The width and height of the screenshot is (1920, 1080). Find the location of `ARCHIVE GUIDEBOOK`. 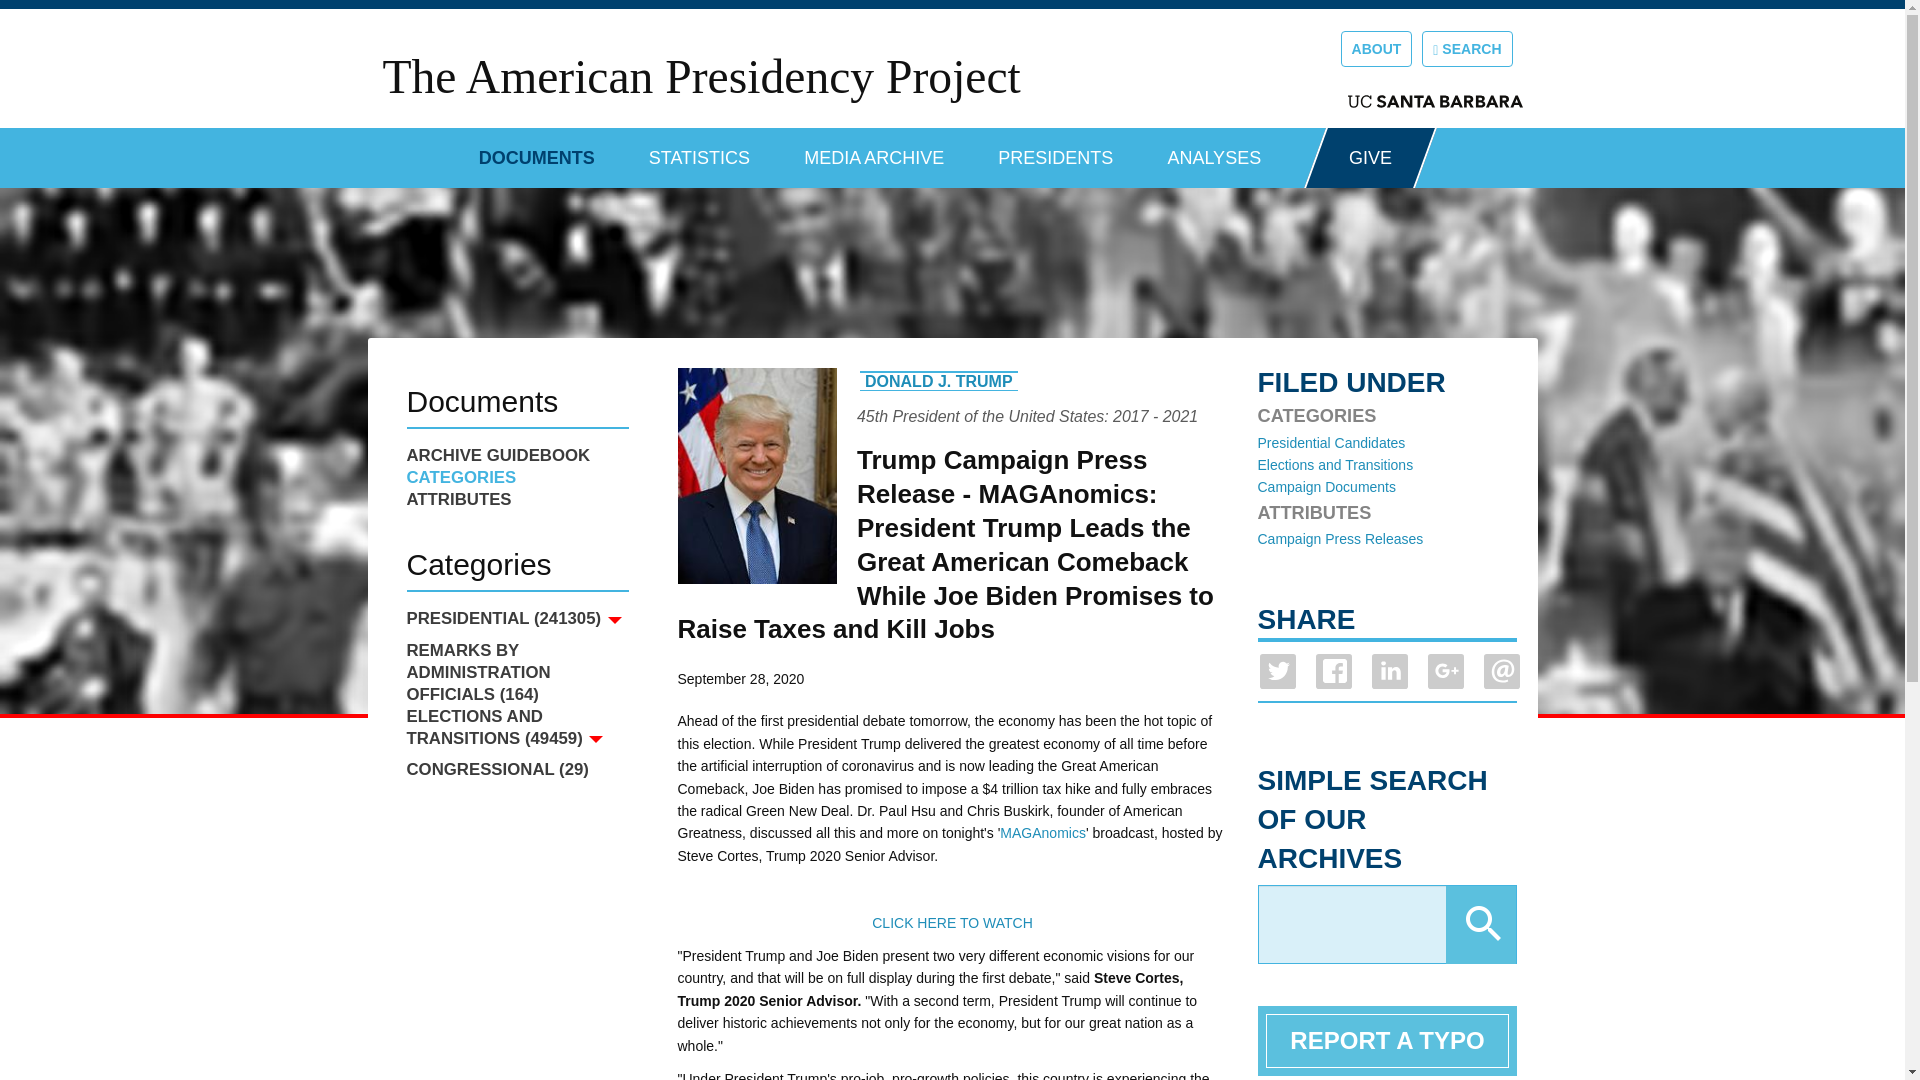

ARCHIVE GUIDEBOOK is located at coordinates (516, 455).